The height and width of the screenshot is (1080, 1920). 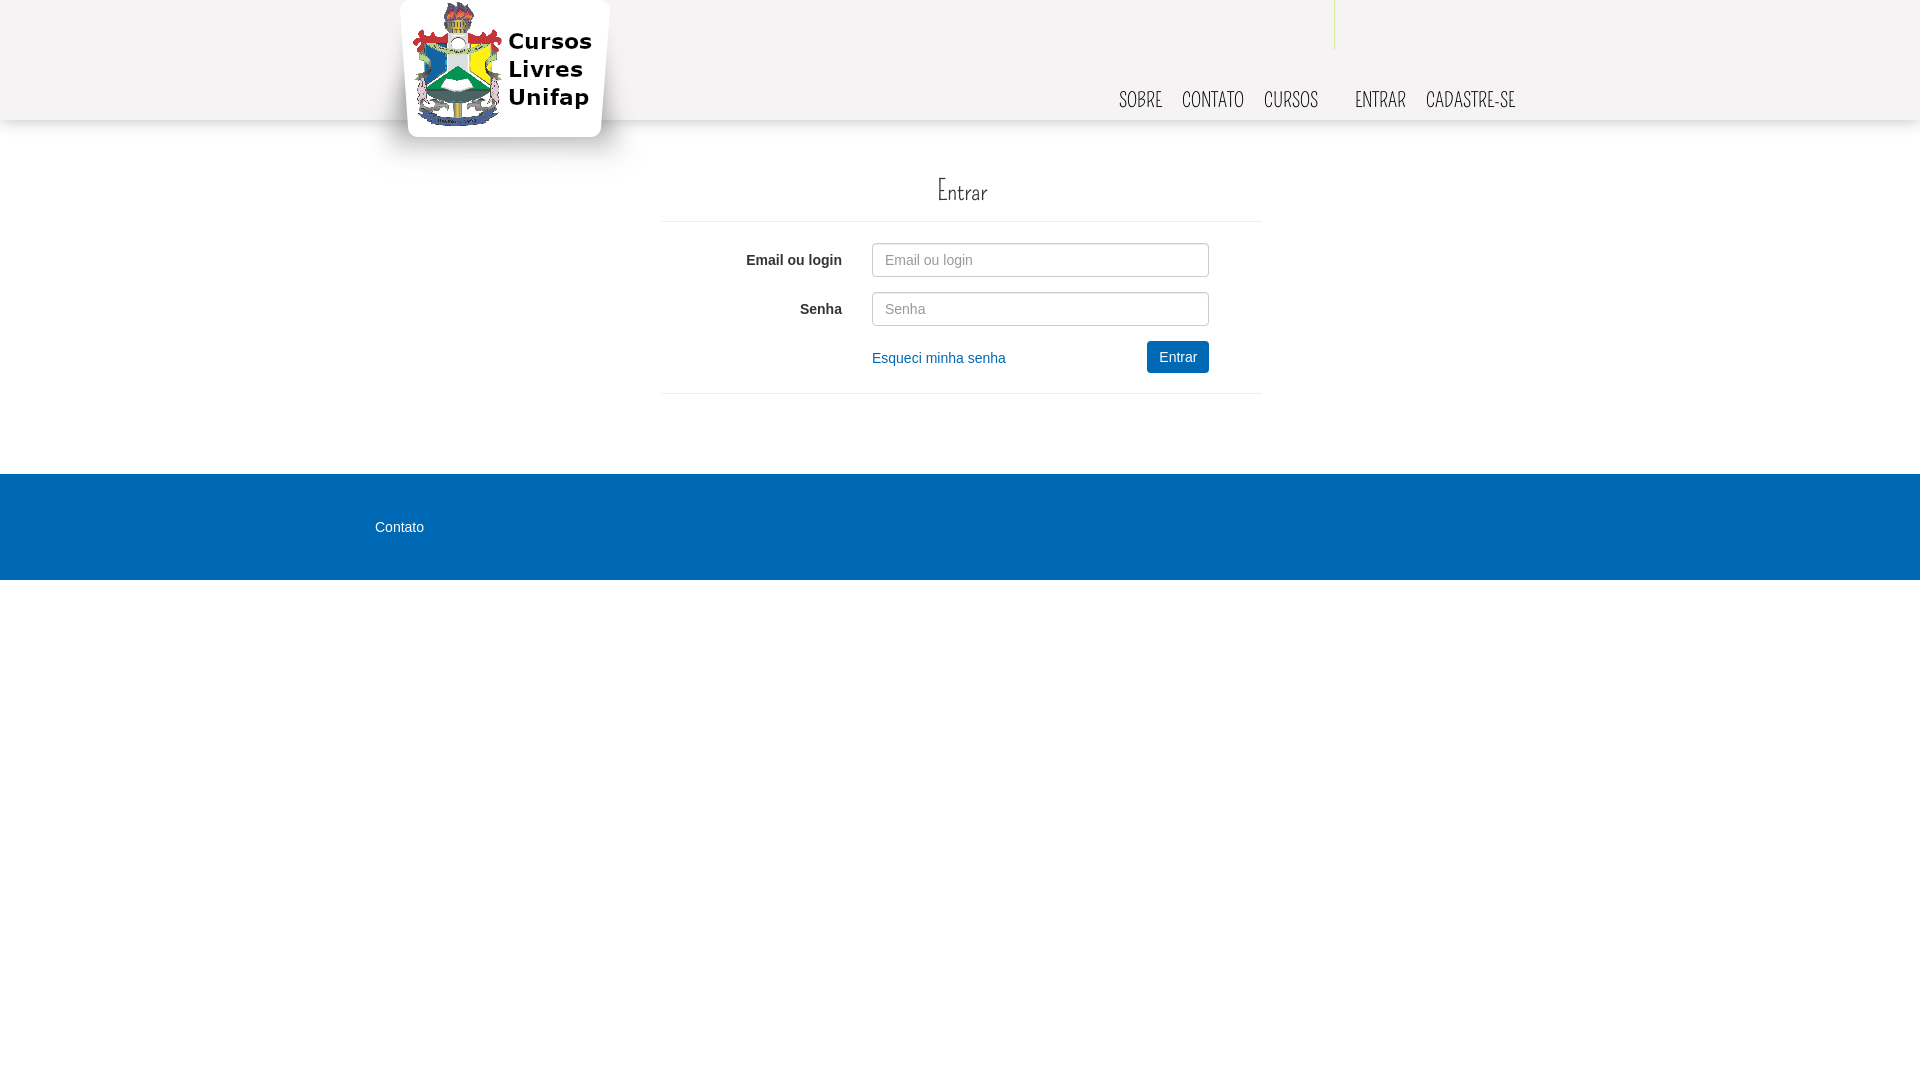 I want to click on Contato, so click(x=400, y=527).